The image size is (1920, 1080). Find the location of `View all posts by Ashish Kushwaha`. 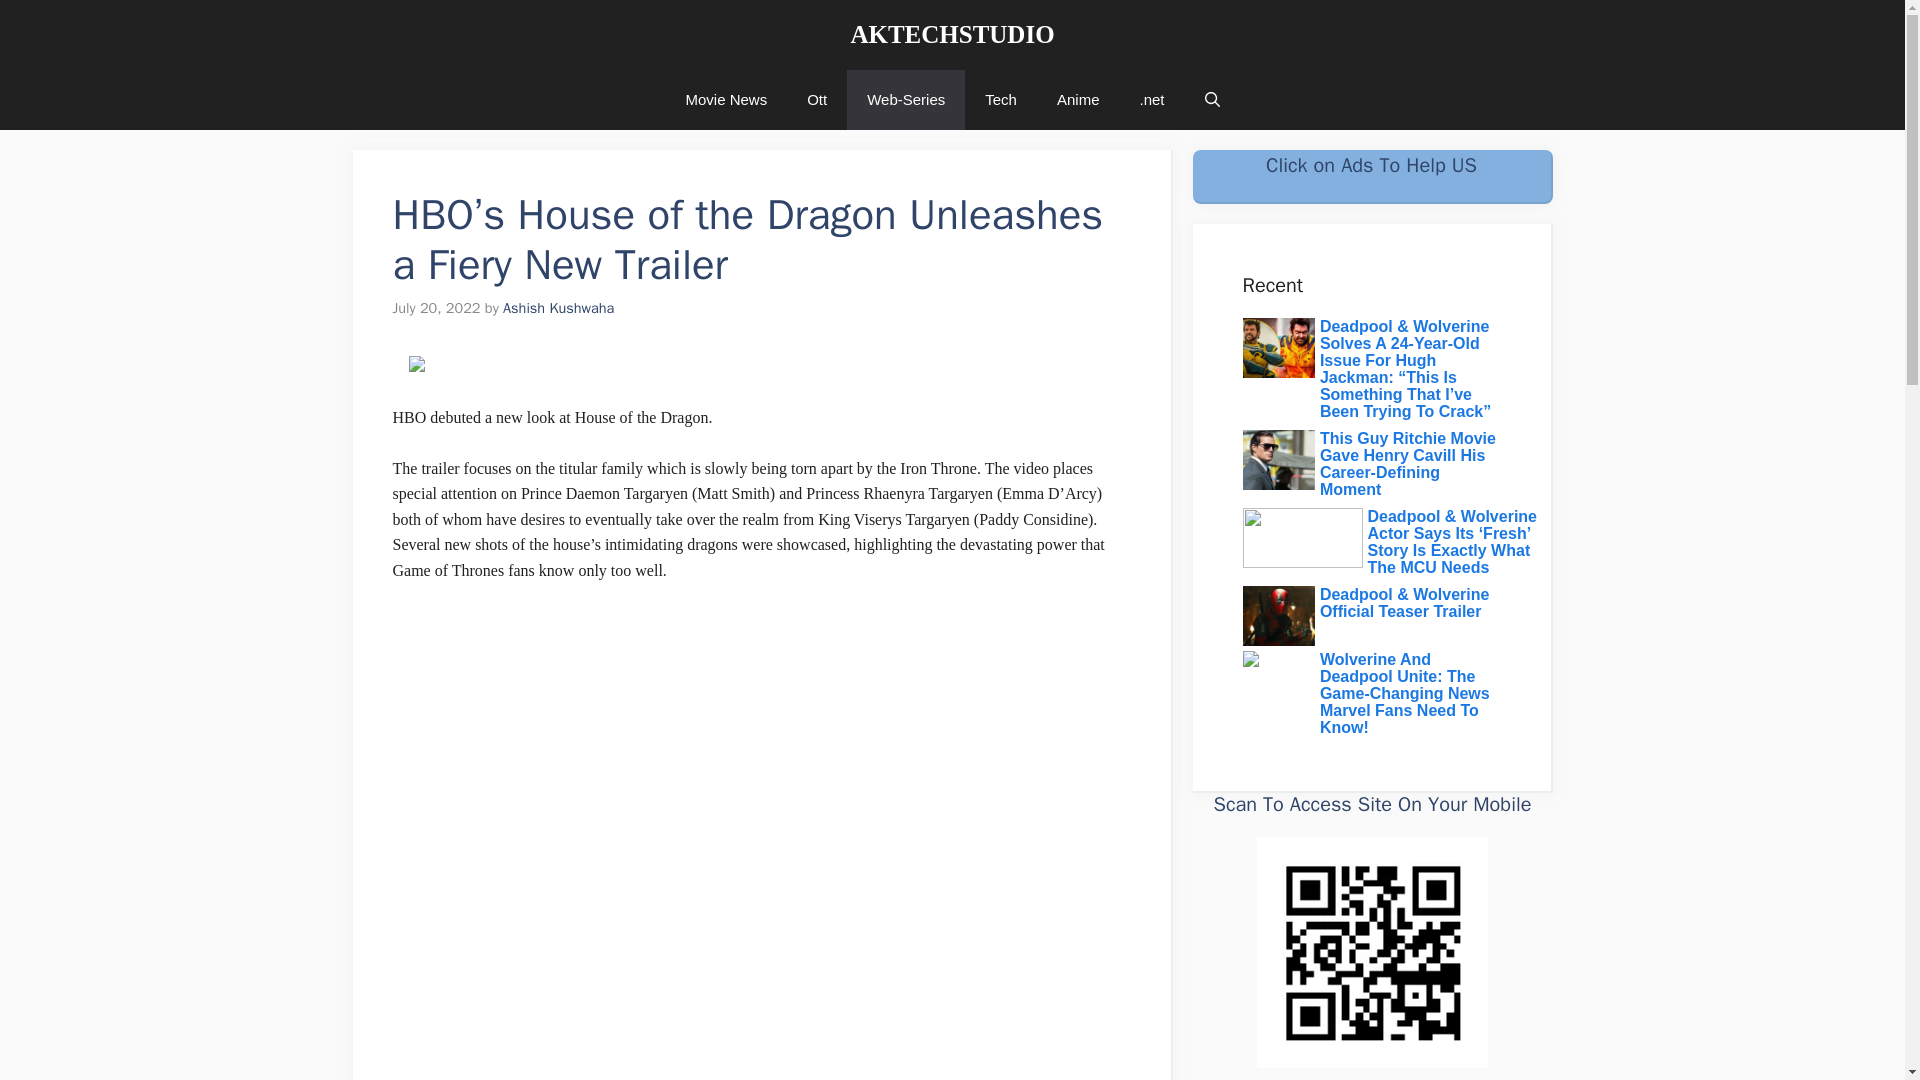

View all posts by Ashish Kushwaha is located at coordinates (558, 308).